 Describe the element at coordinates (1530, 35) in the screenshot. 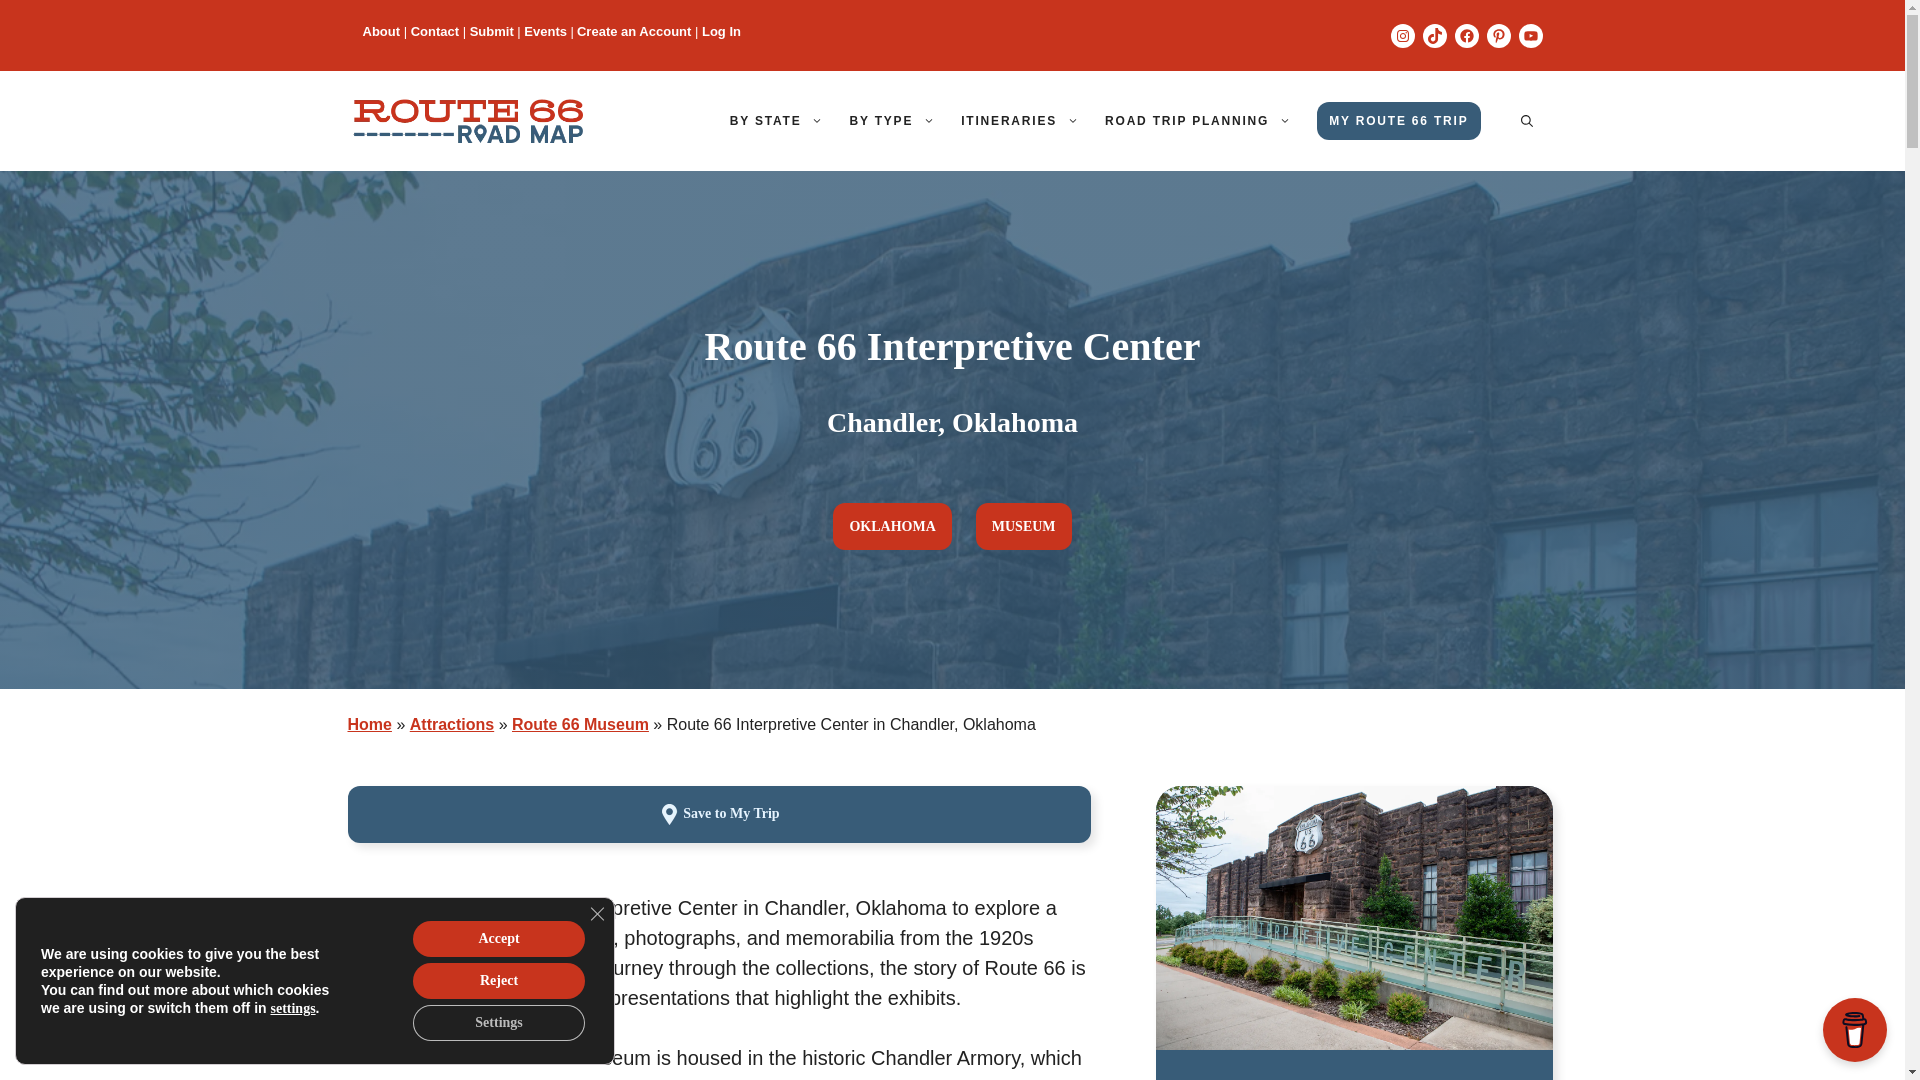

I see `YouTube` at that location.